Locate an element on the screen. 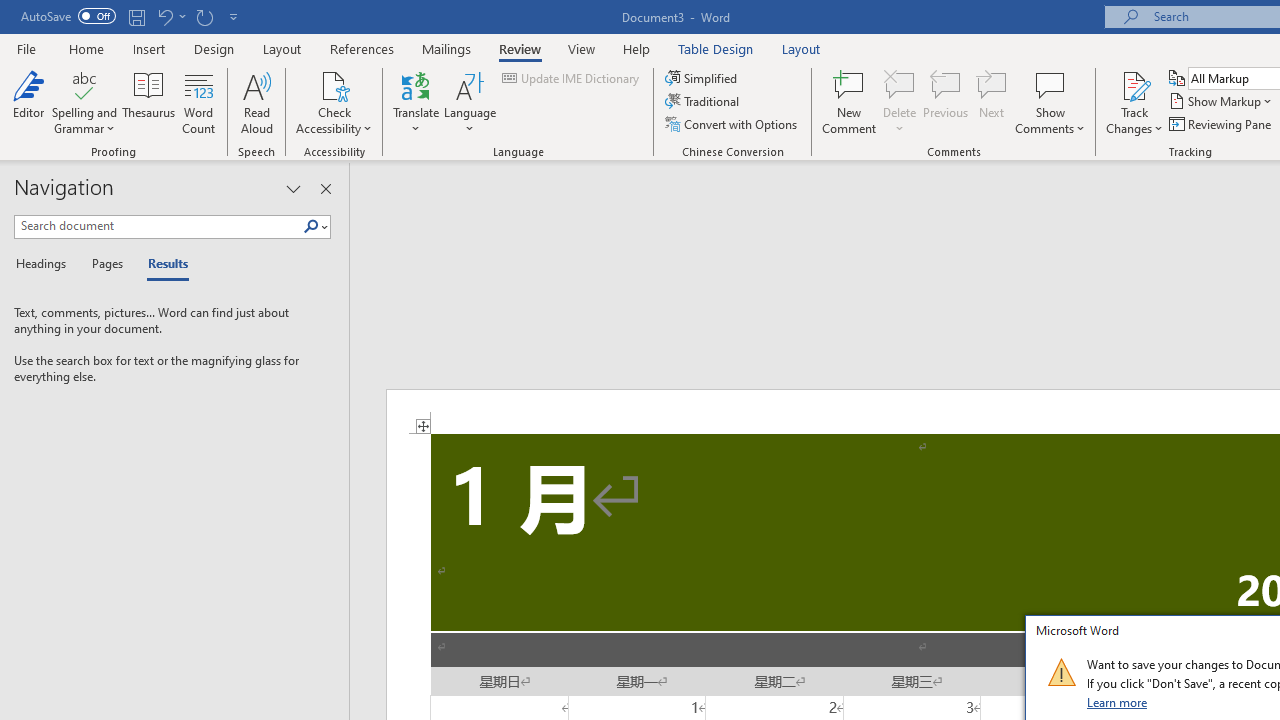  Help is located at coordinates (637, 48).